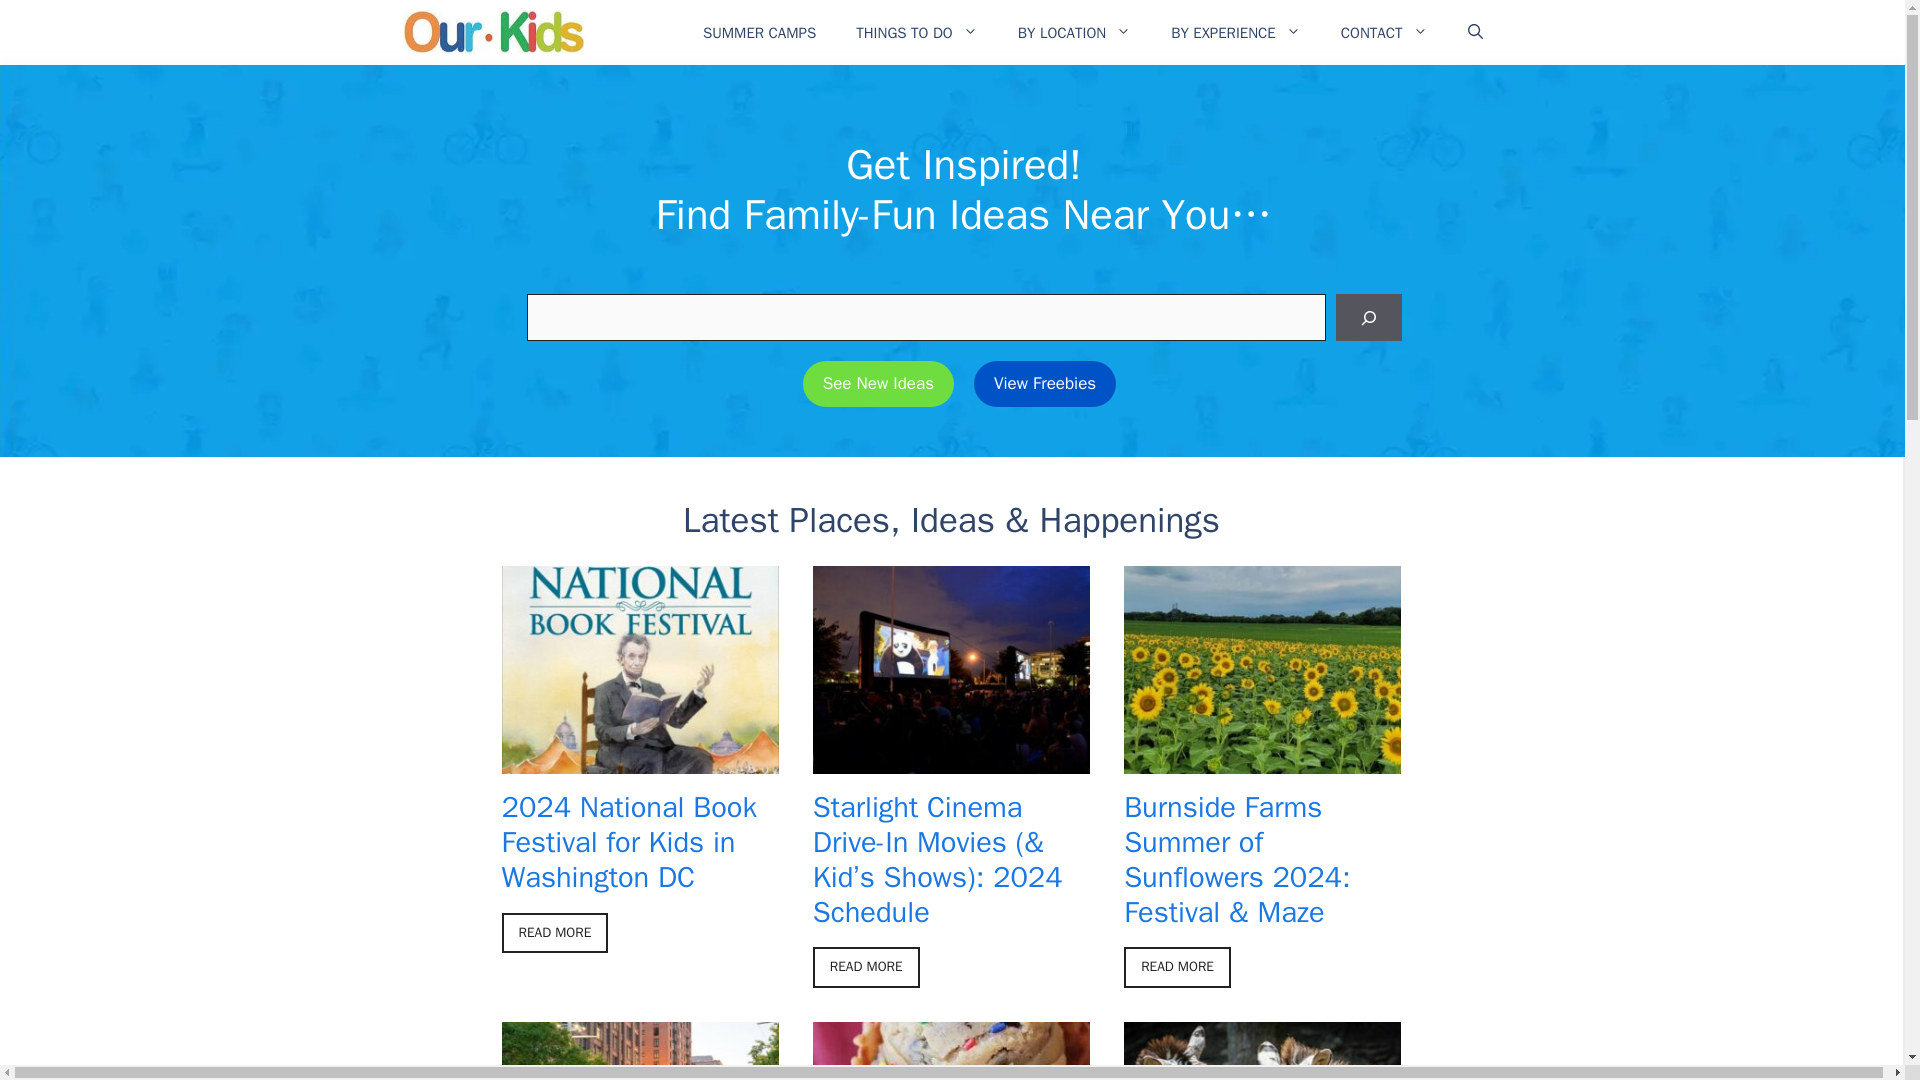  Describe the element at coordinates (878, 384) in the screenshot. I see `See New Ideas` at that location.